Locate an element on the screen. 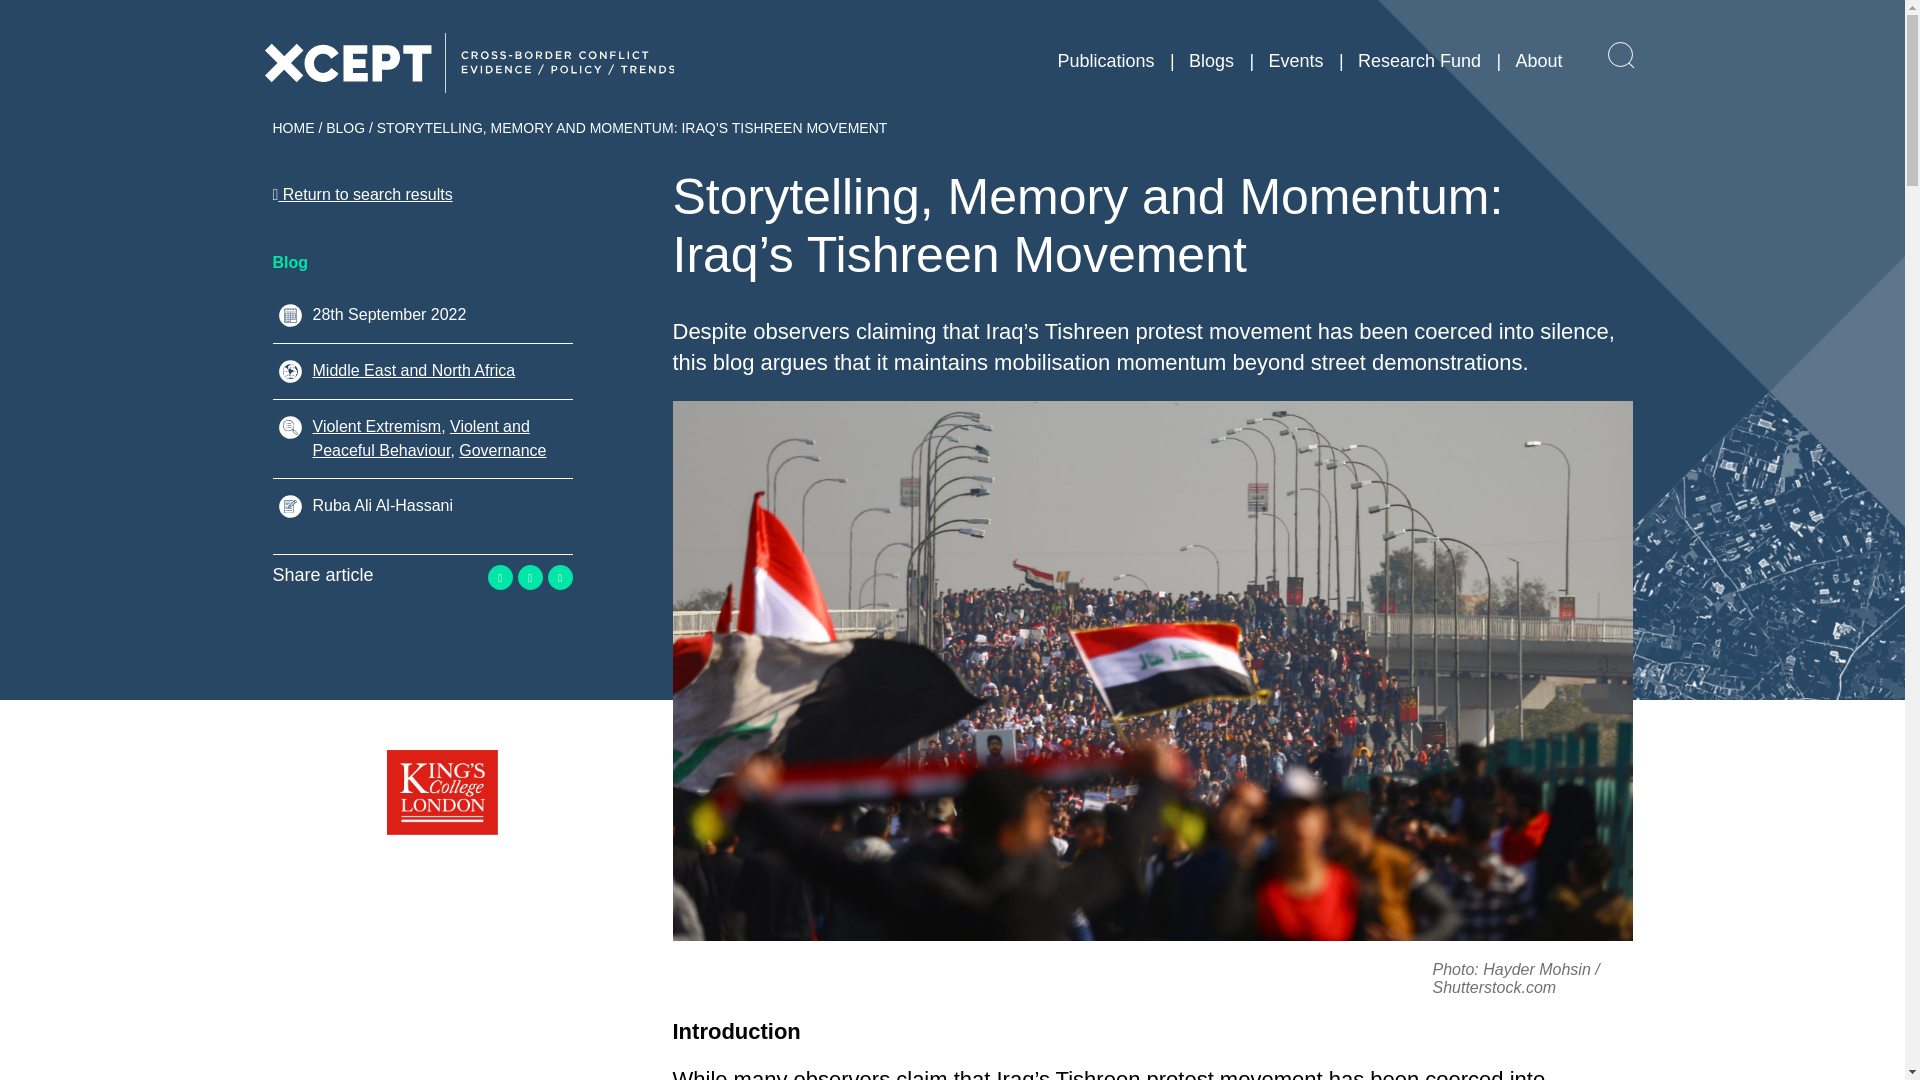 This screenshot has height=1080, width=1920. Research Fund is located at coordinates (1418, 60).